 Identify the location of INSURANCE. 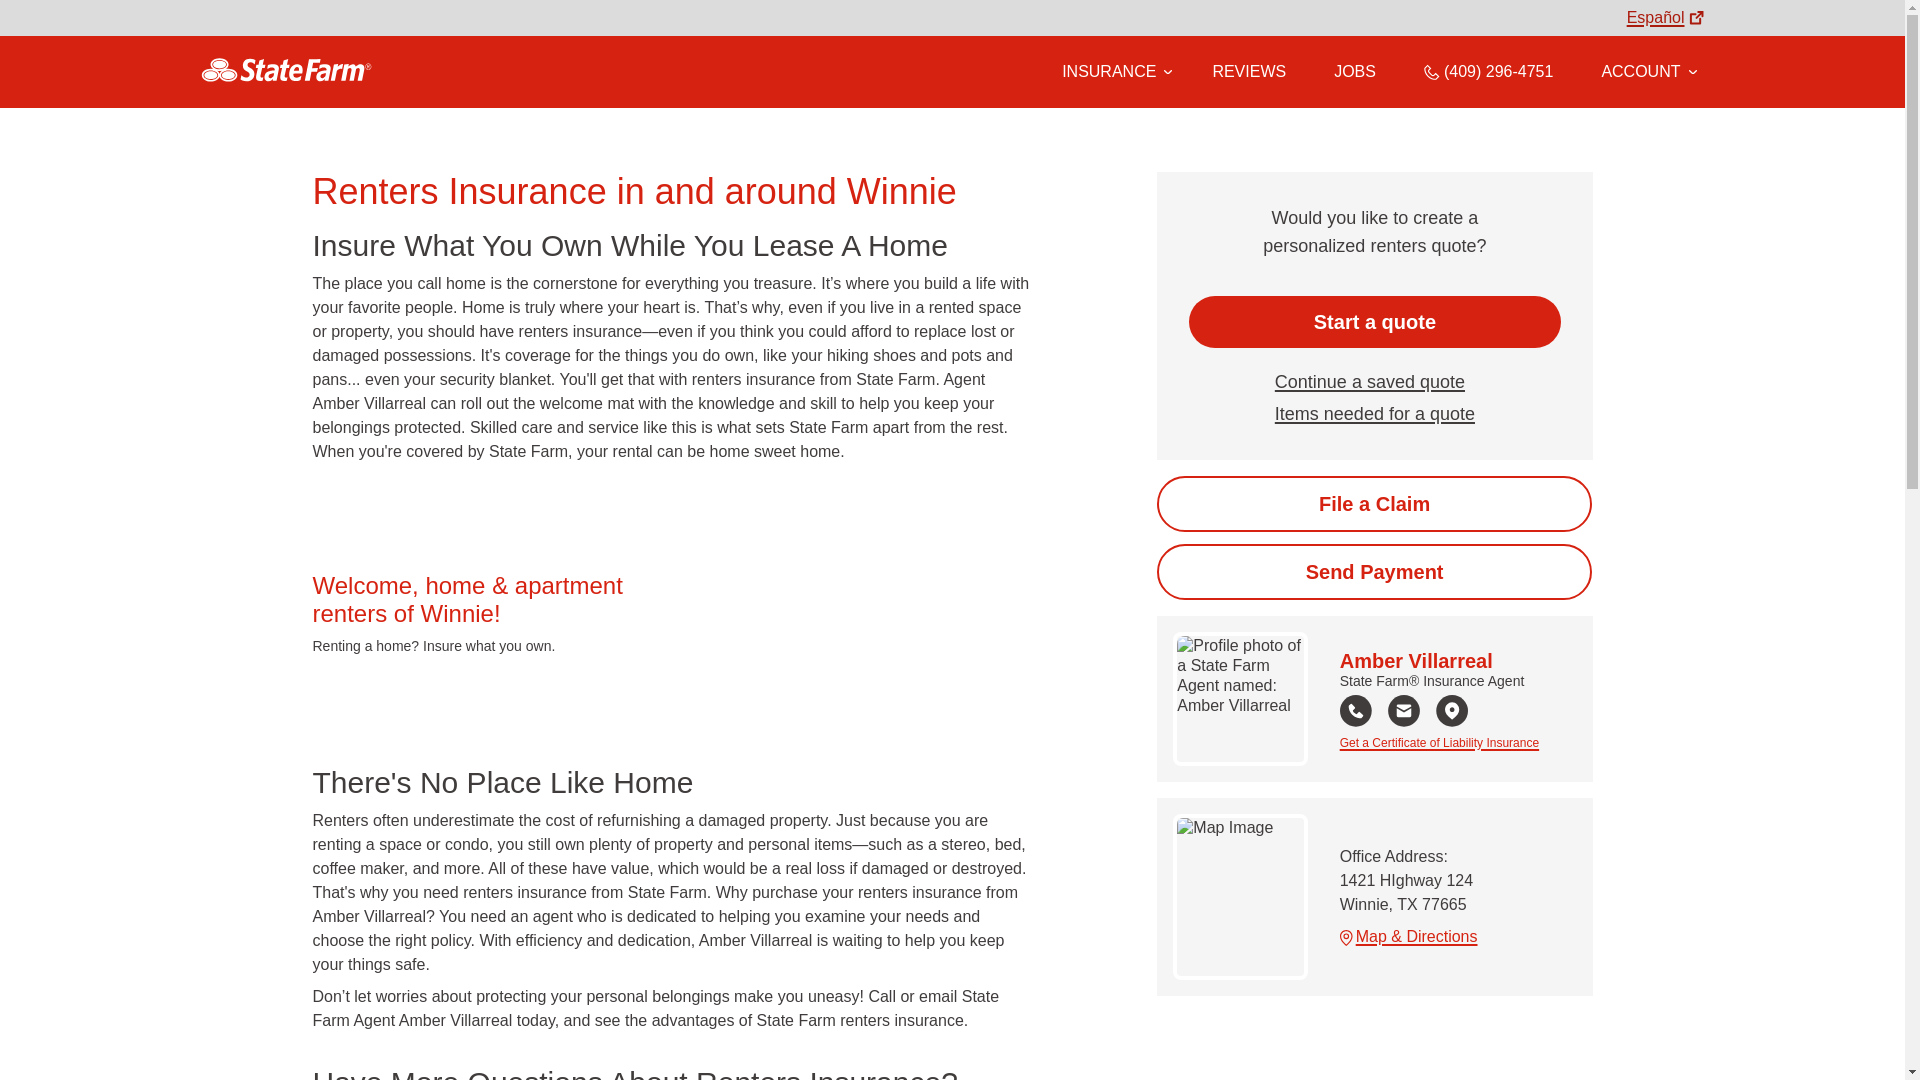
(1108, 71).